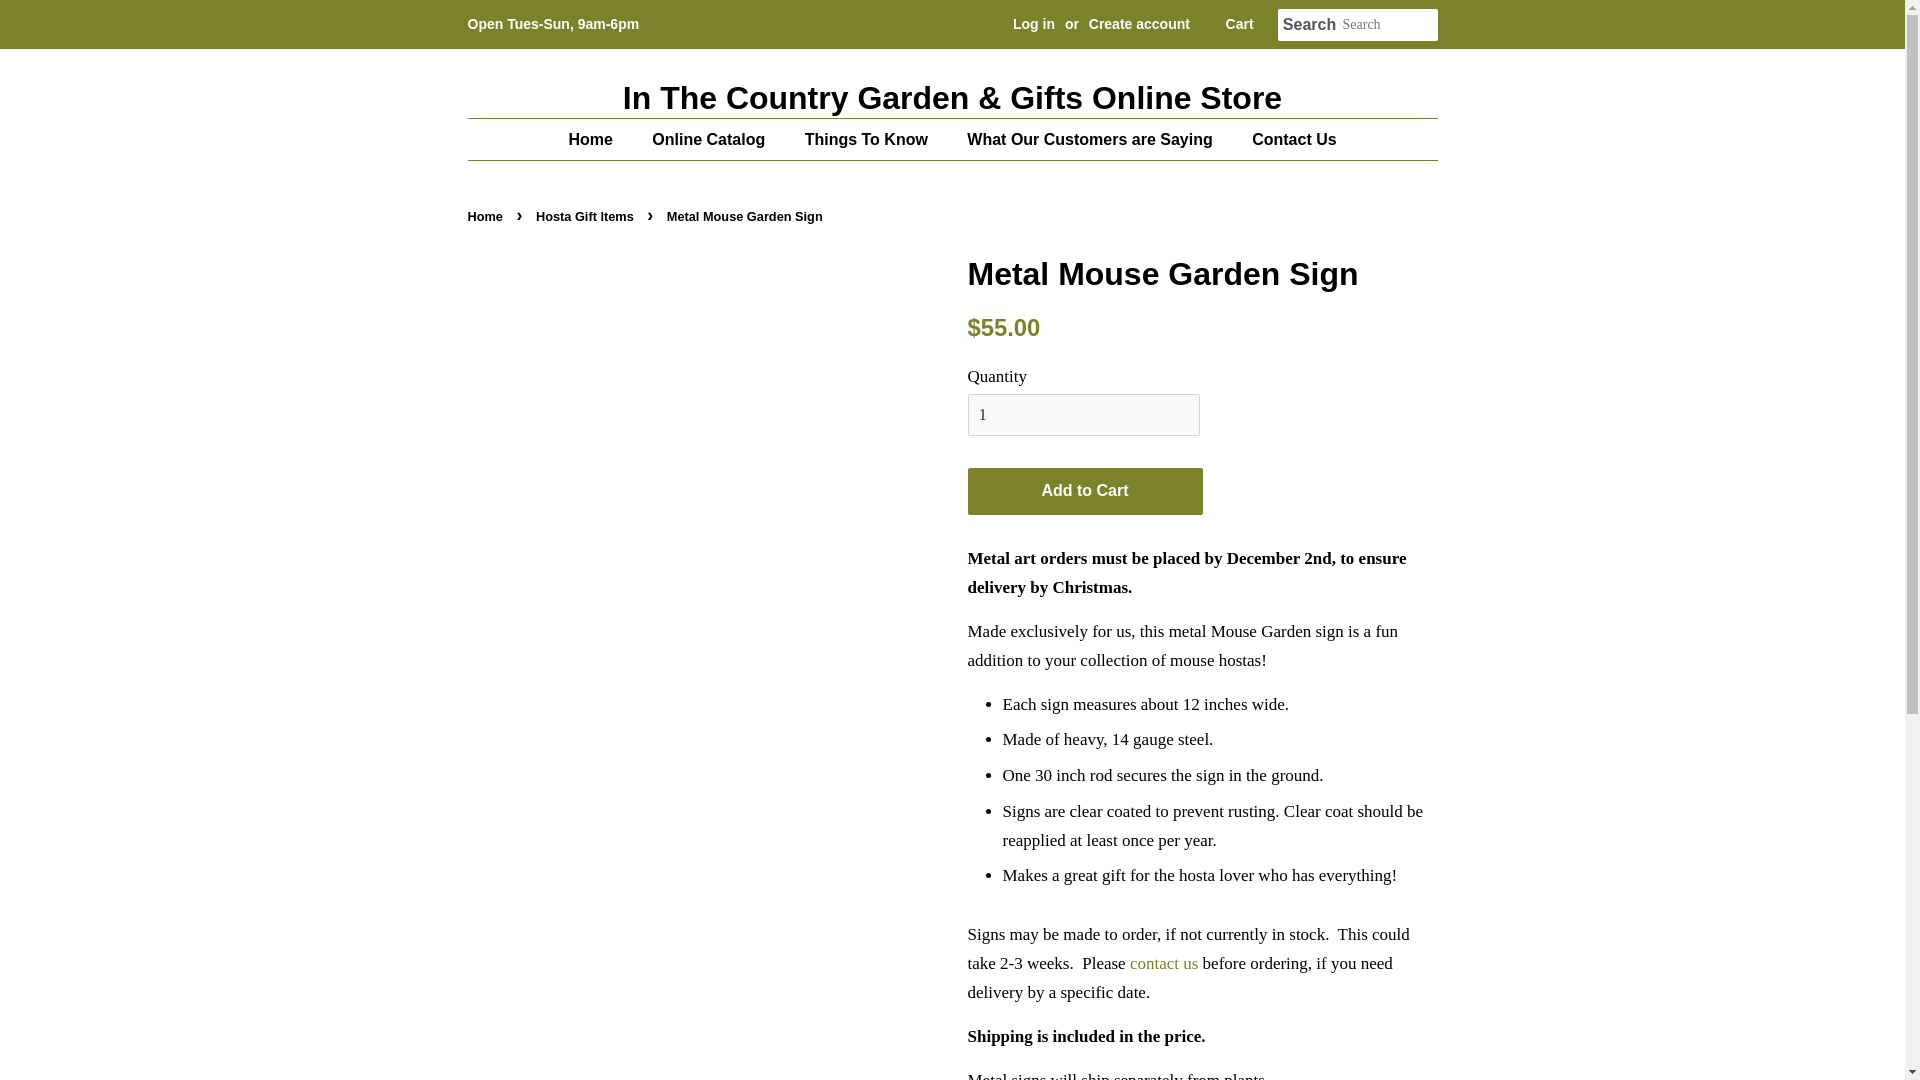  What do you see at coordinates (1034, 24) in the screenshot?
I see `Log in` at bounding box center [1034, 24].